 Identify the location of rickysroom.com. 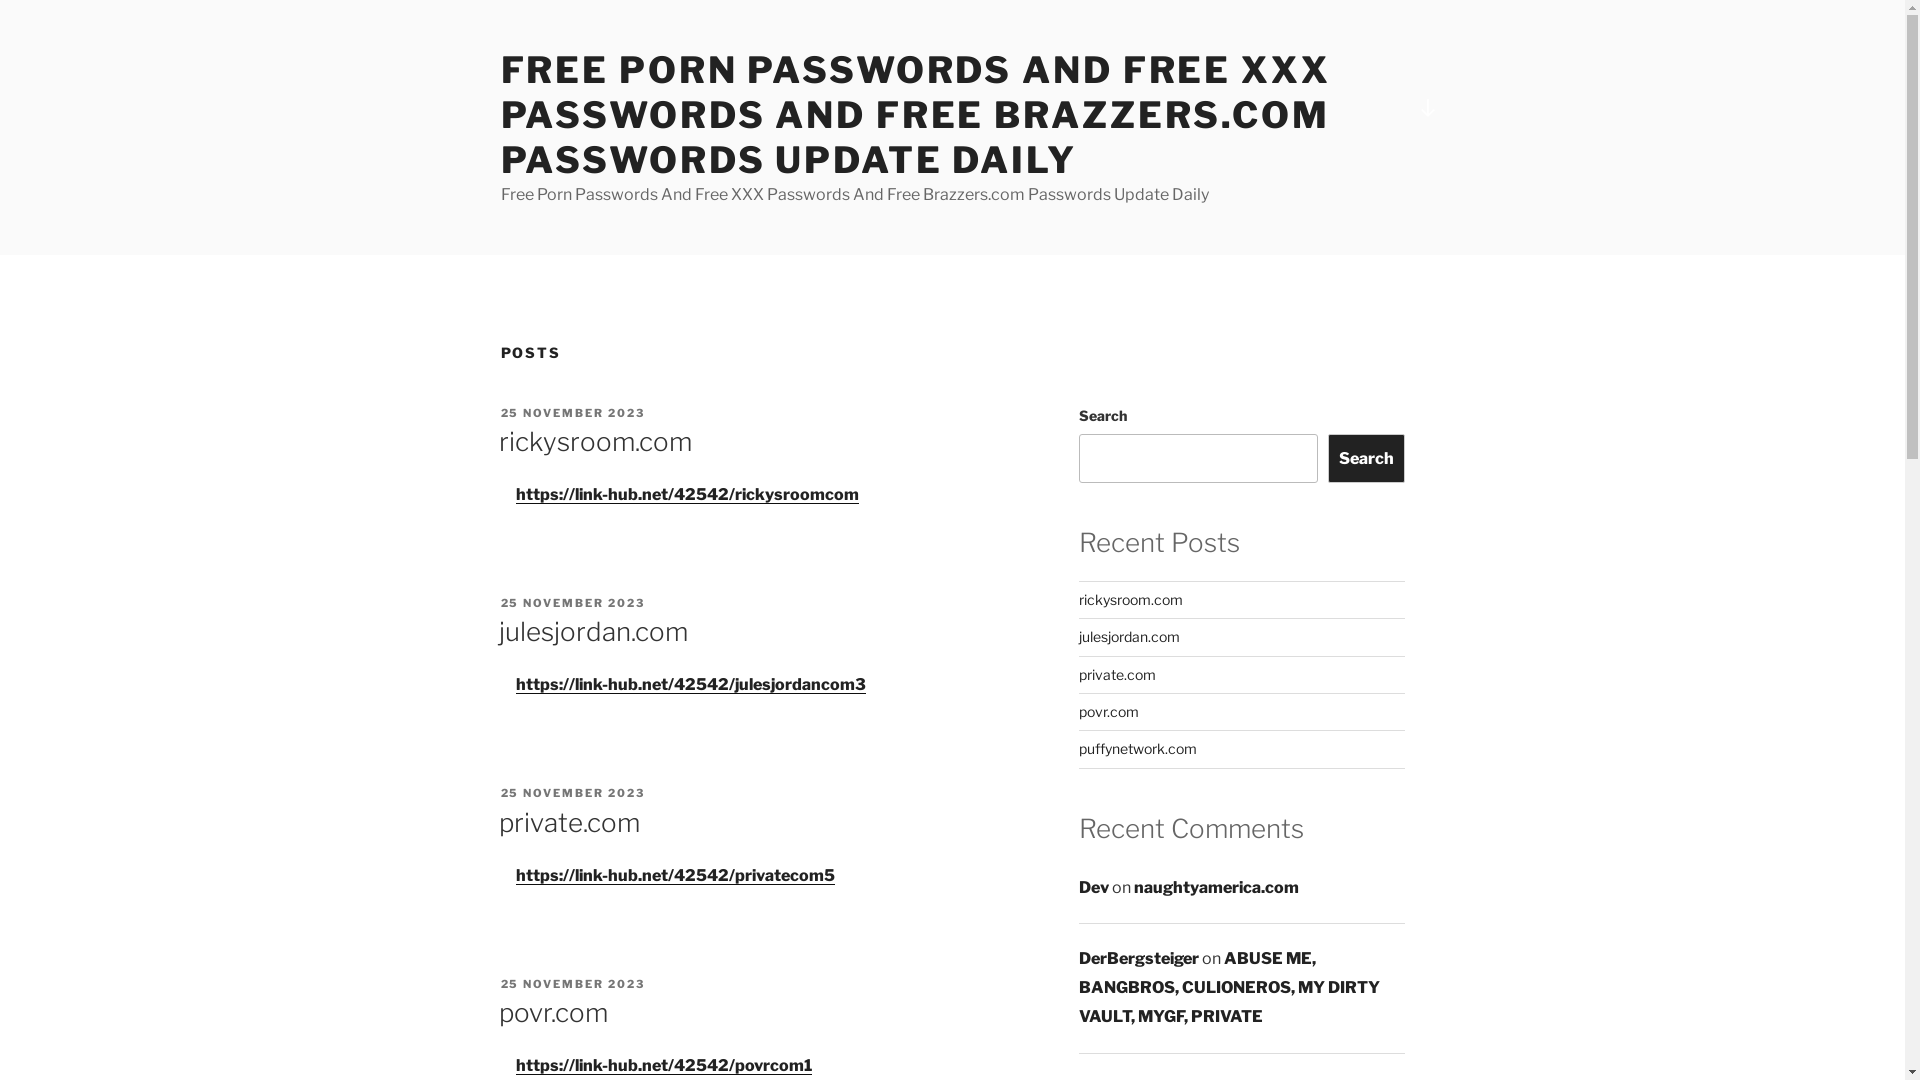
(1131, 600).